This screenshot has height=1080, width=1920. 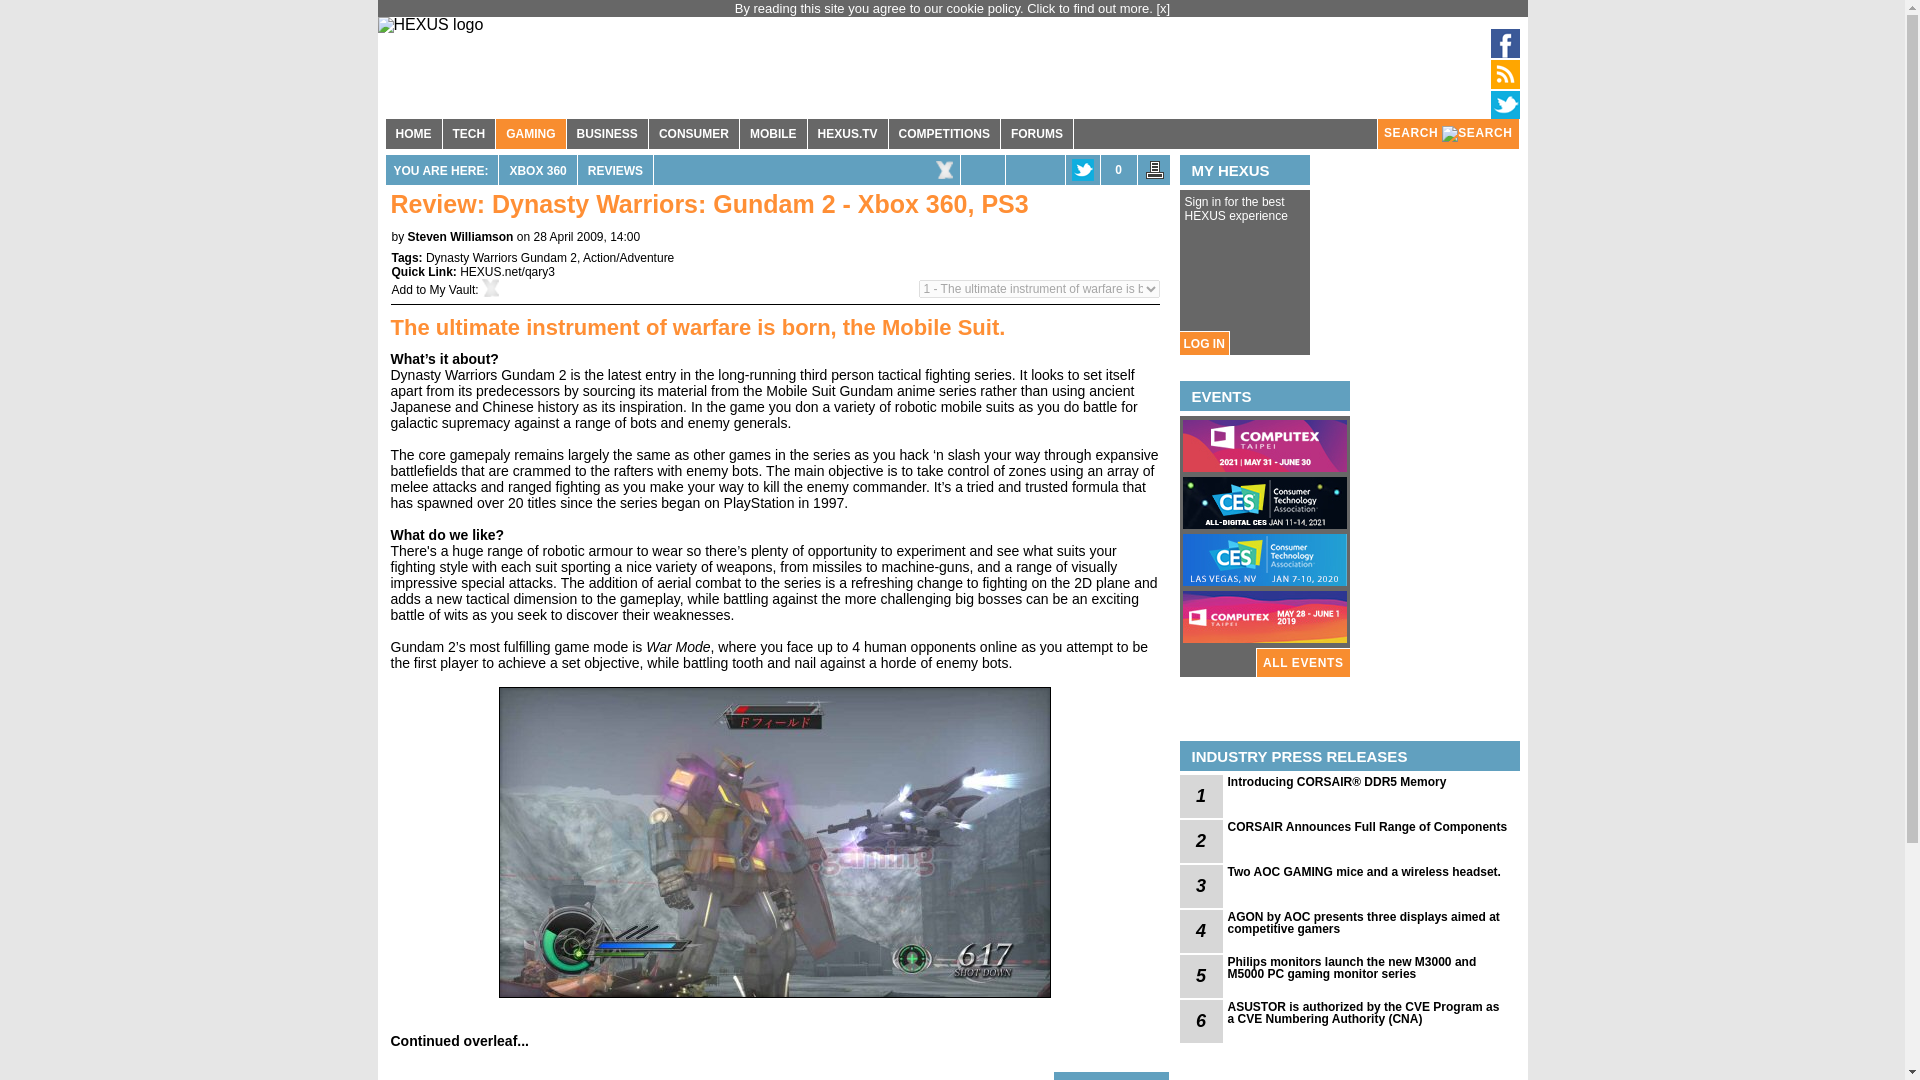 I want to click on Steven Williamson, so click(x=460, y=237).